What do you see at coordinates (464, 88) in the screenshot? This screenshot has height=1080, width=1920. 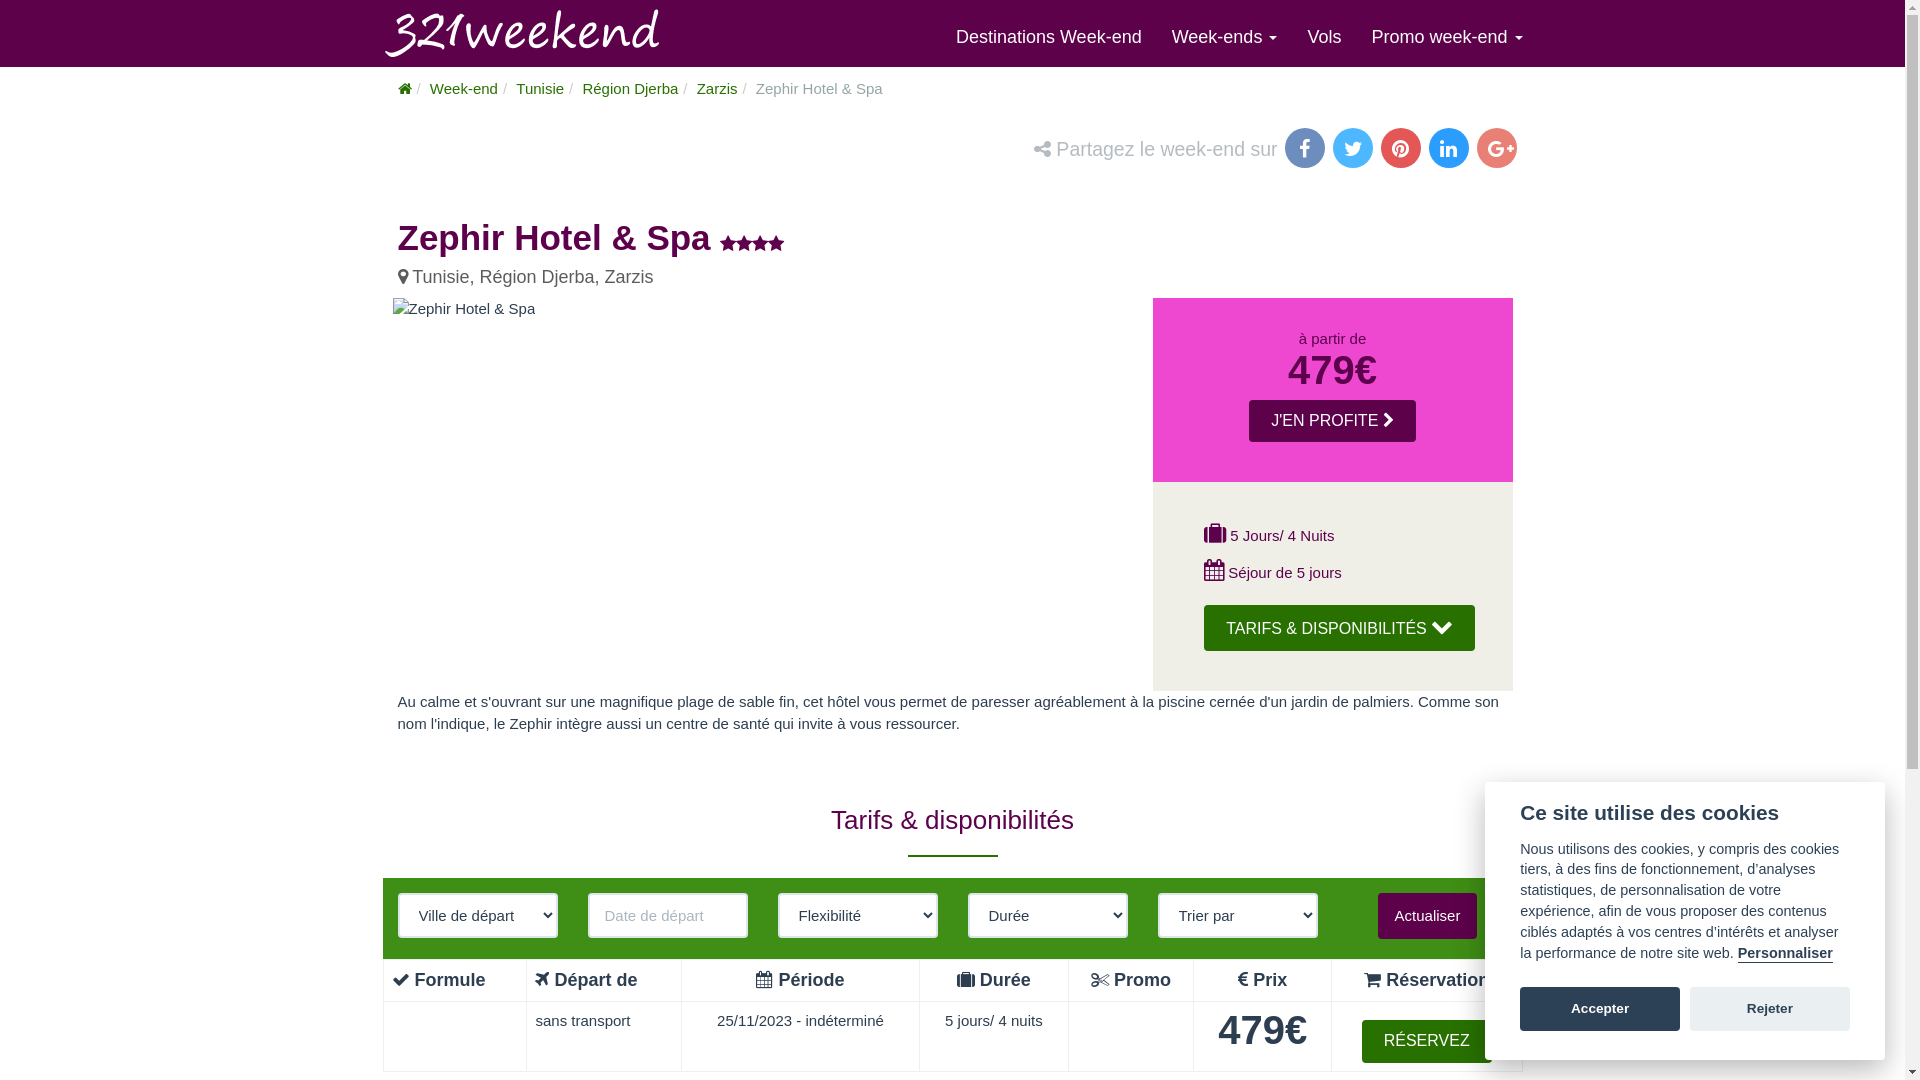 I see `Week-end` at bounding box center [464, 88].